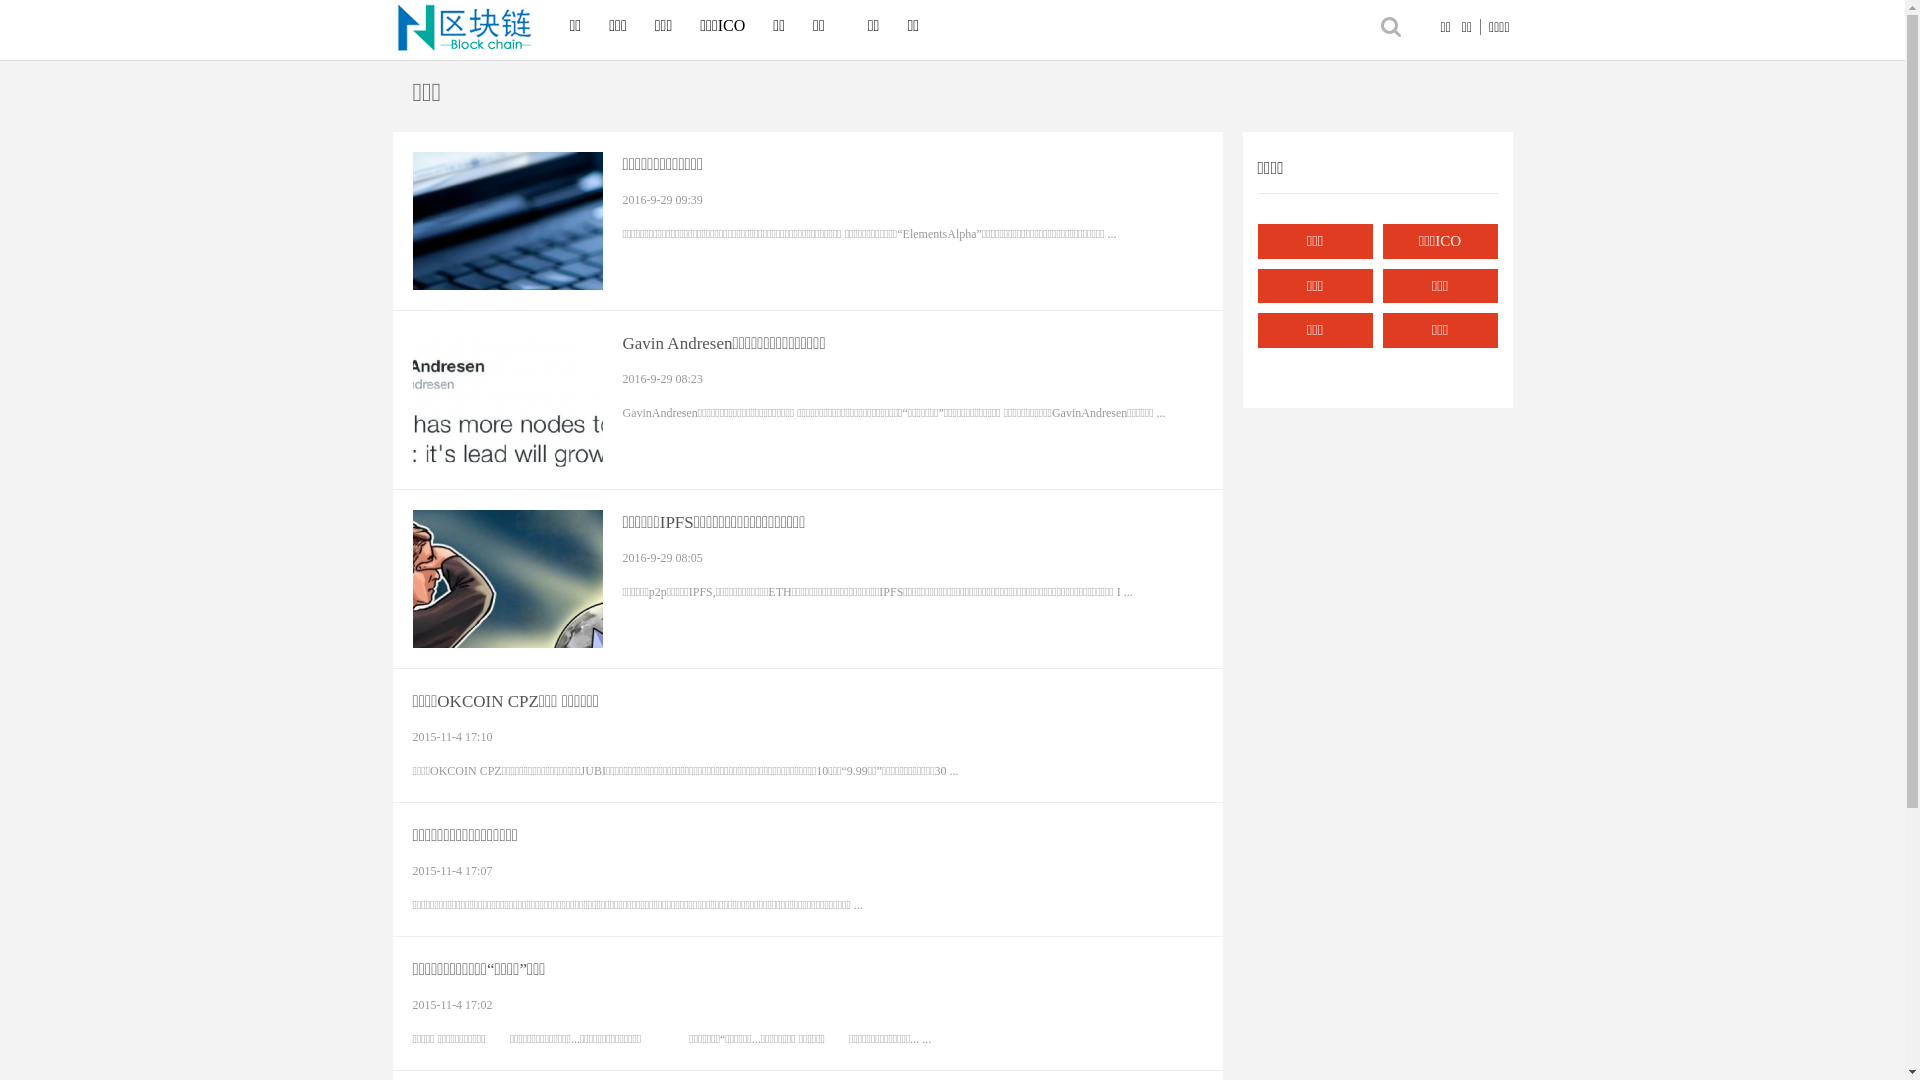 This screenshot has height=1080, width=1920. I want to click on true, so click(1392, 26).